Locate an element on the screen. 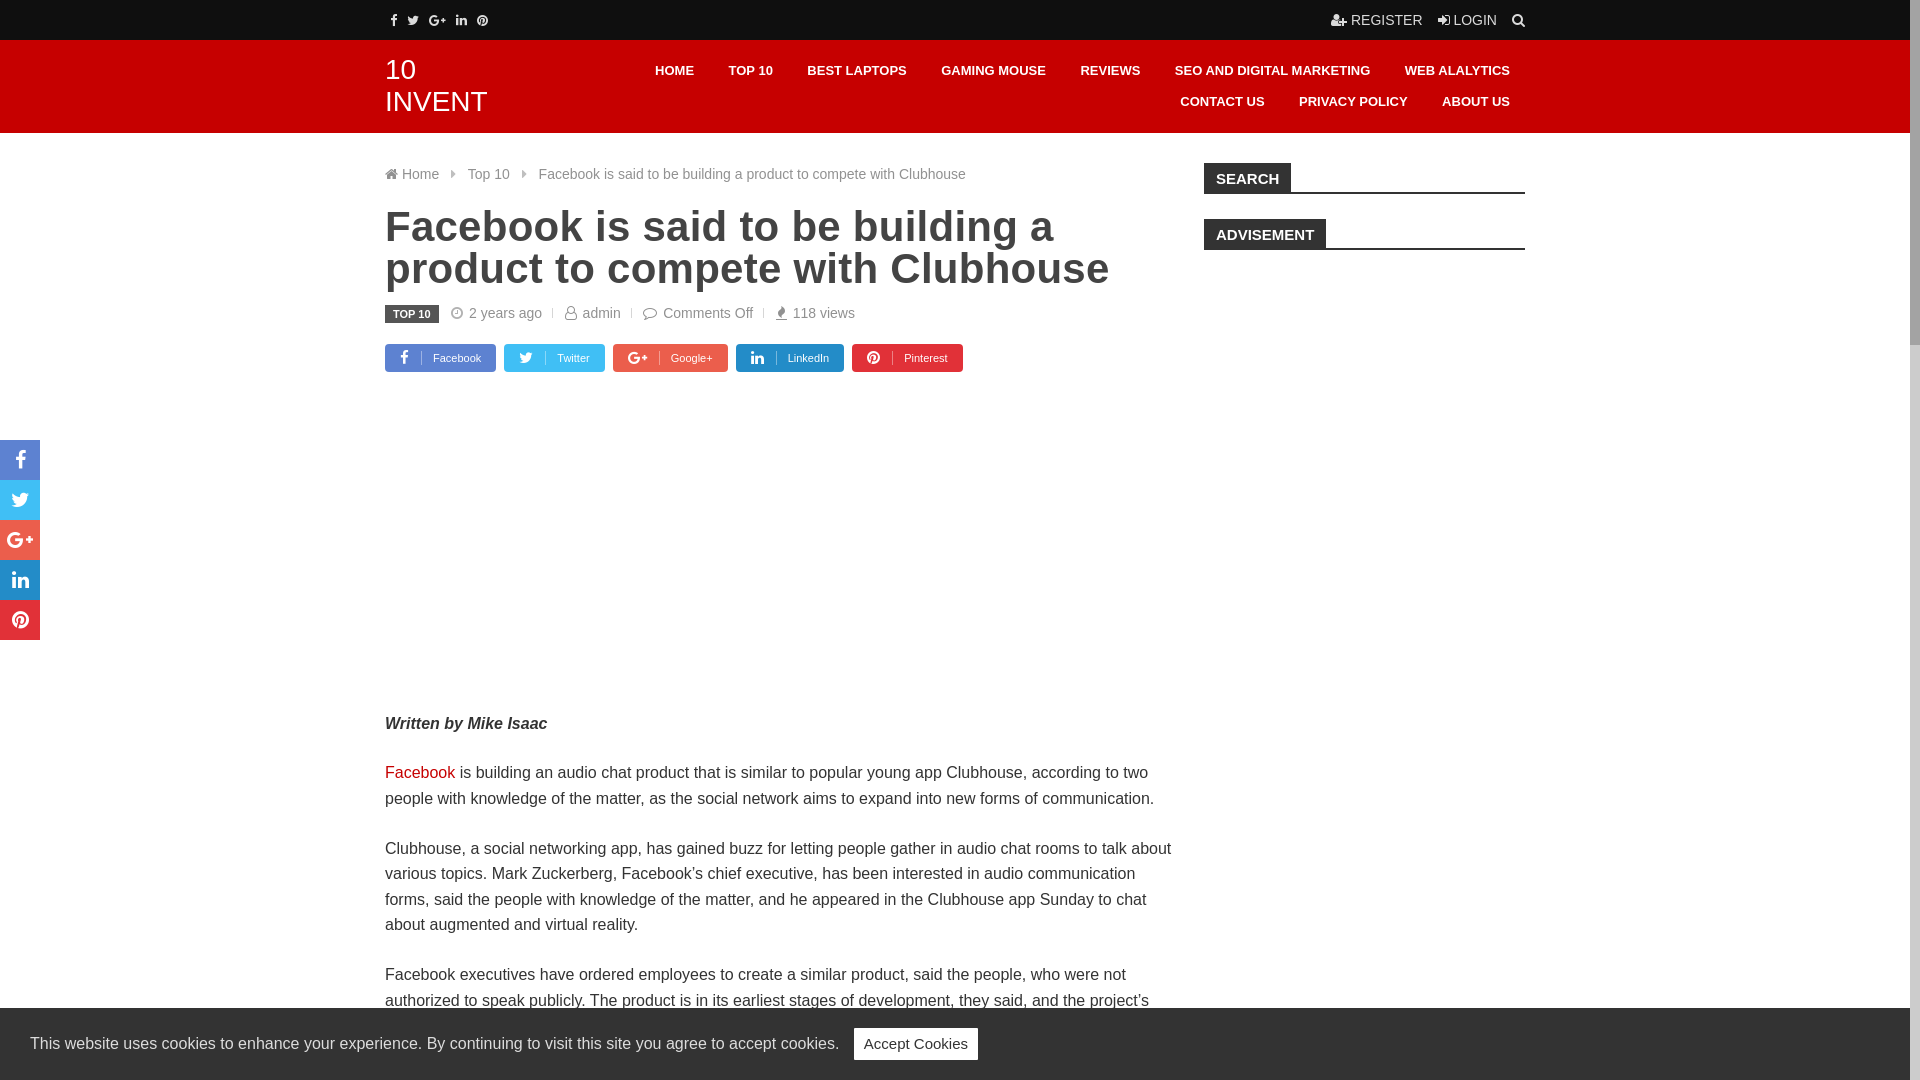  Share on Twitter is located at coordinates (20, 500).